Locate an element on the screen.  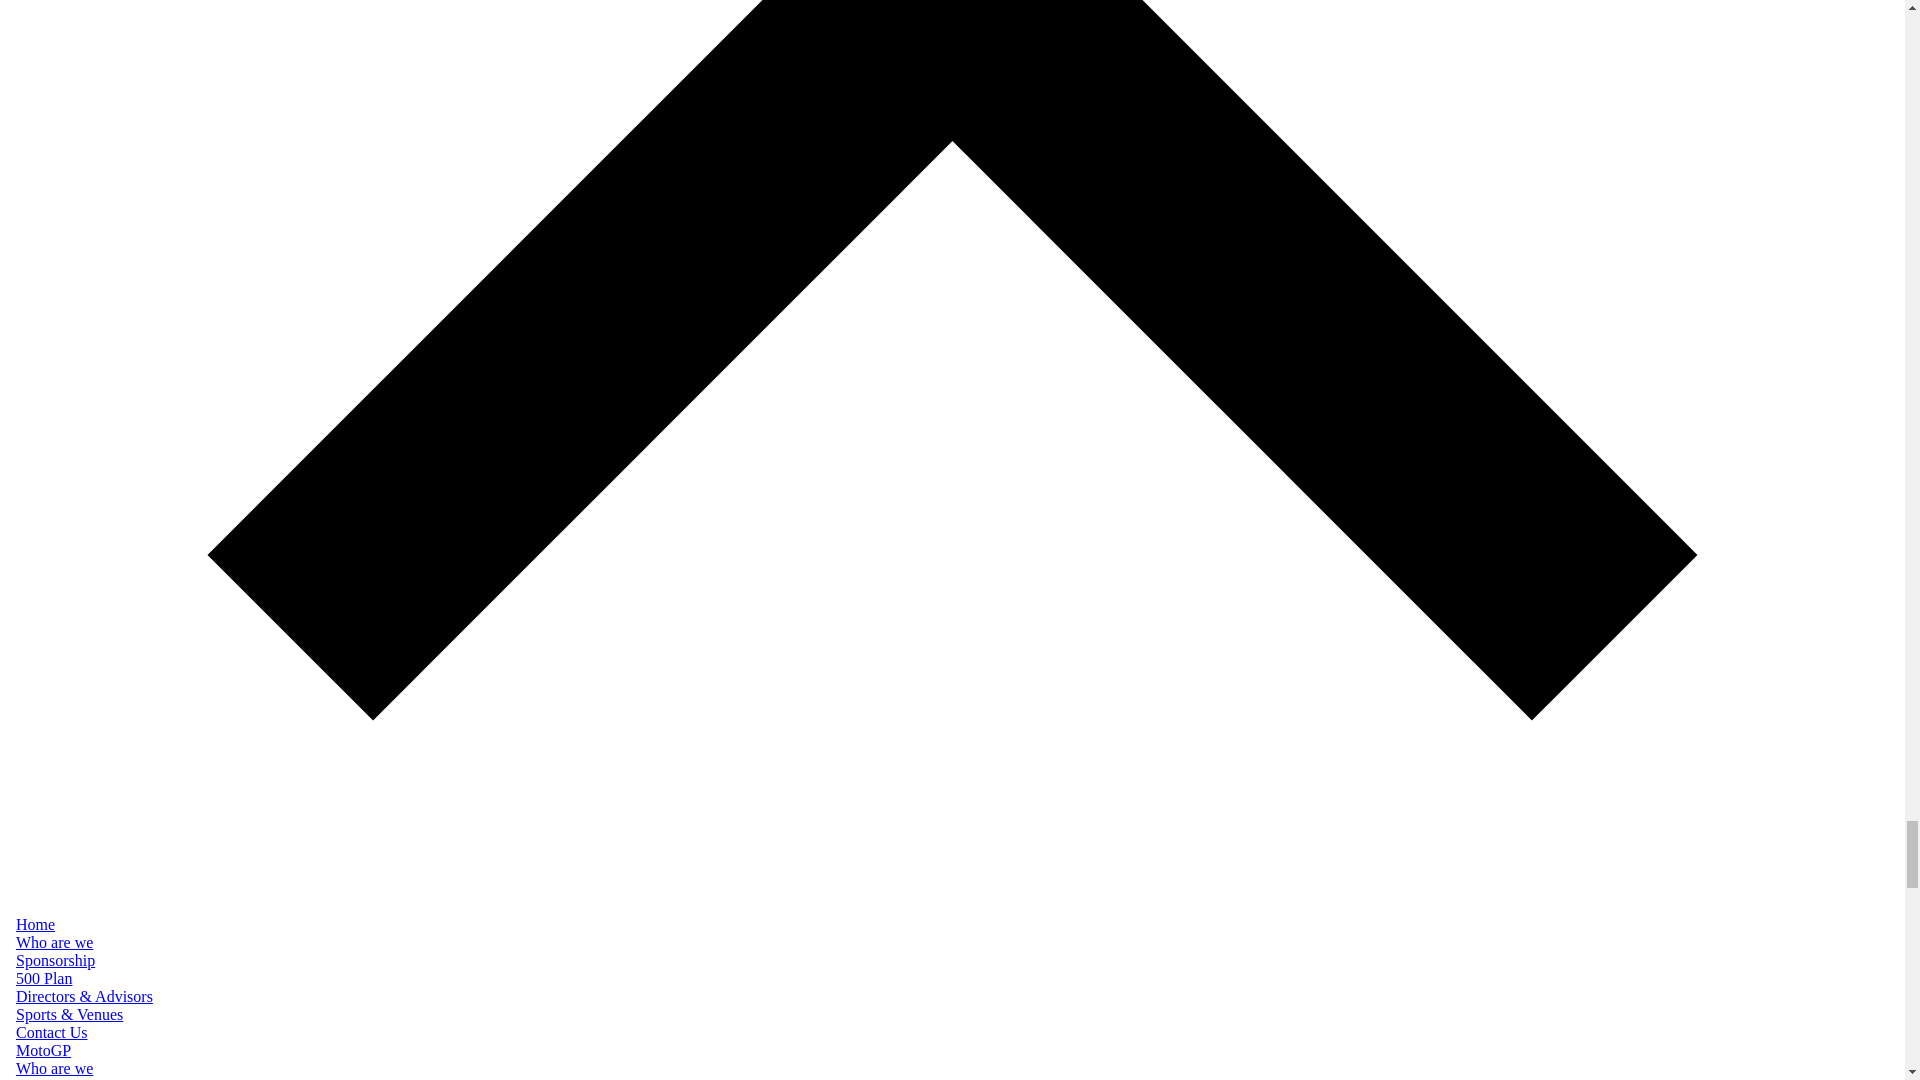
Who are we is located at coordinates (54, 942).